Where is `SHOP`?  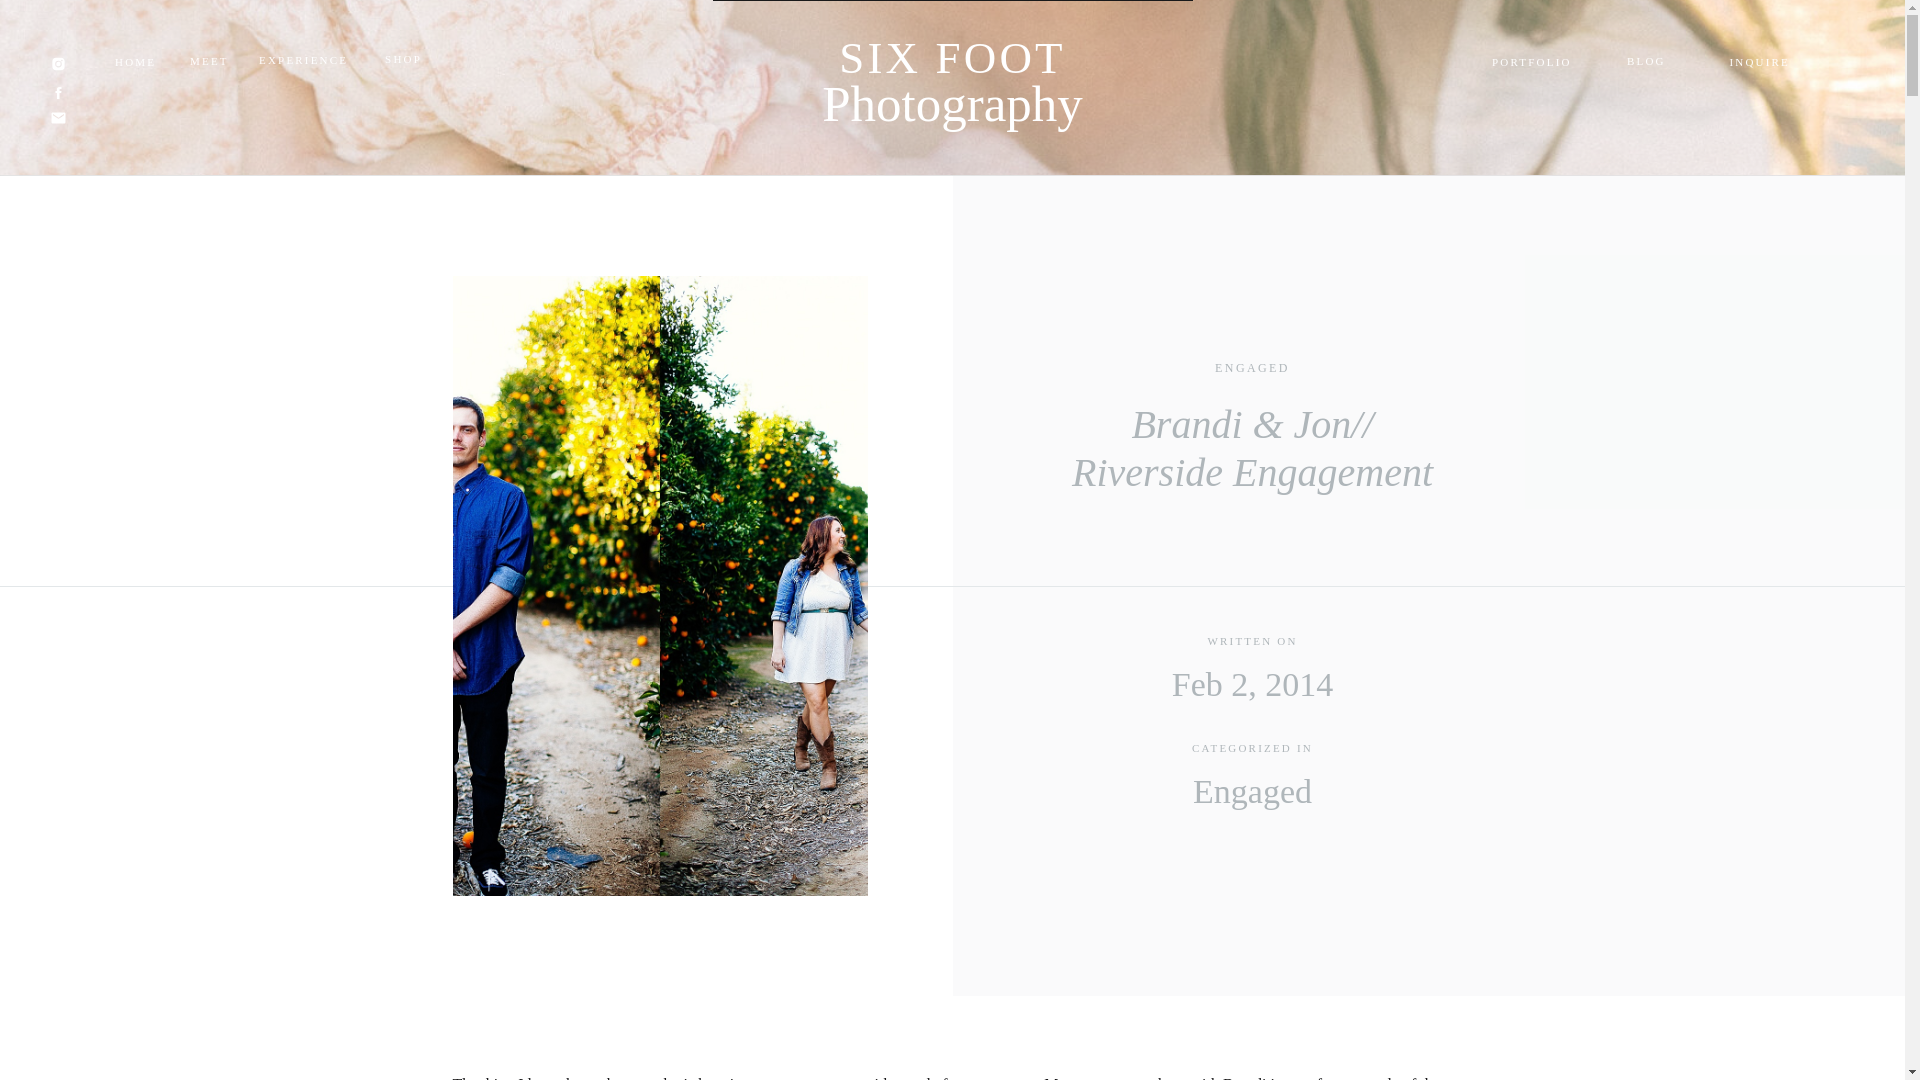 SHOP is located at coordinates (399, 62).